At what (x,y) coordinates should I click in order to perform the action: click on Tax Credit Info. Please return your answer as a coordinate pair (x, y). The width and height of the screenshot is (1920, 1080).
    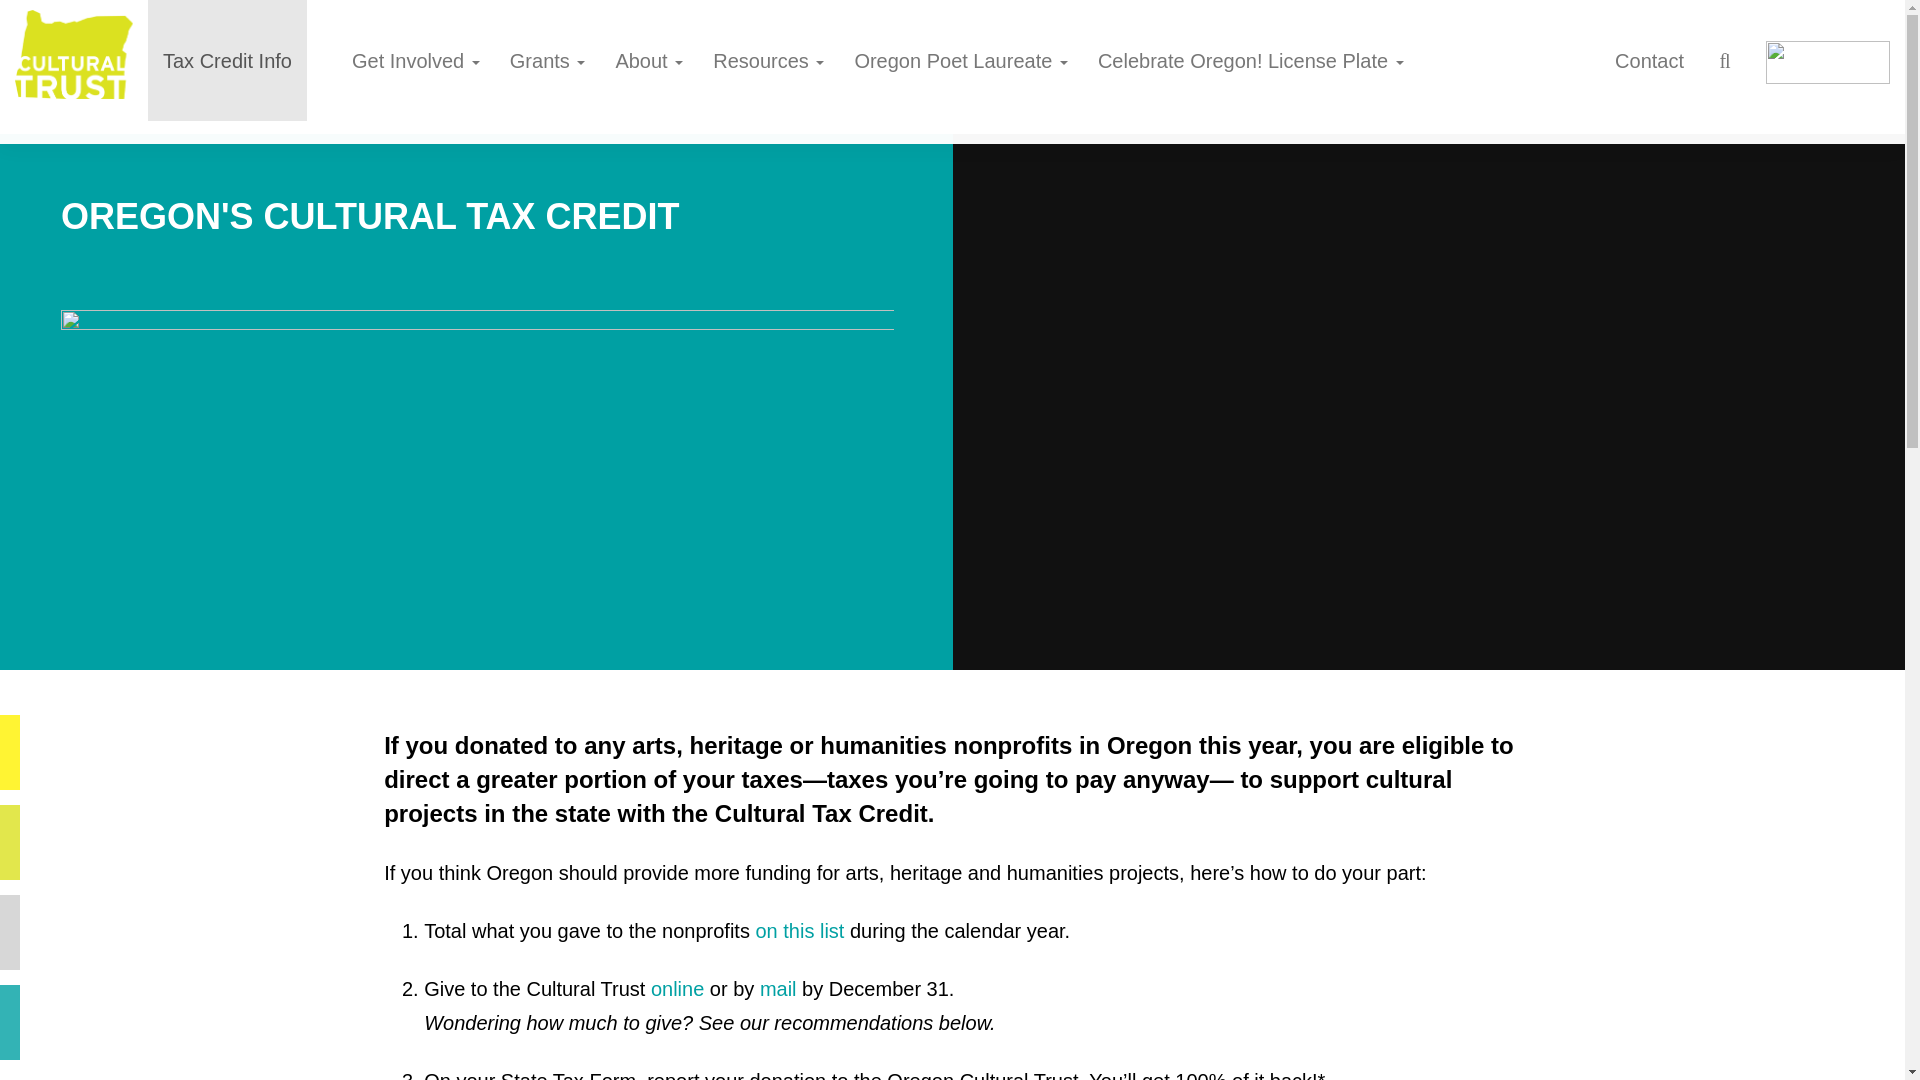
    Looking at the image, I should click on (227, 60).